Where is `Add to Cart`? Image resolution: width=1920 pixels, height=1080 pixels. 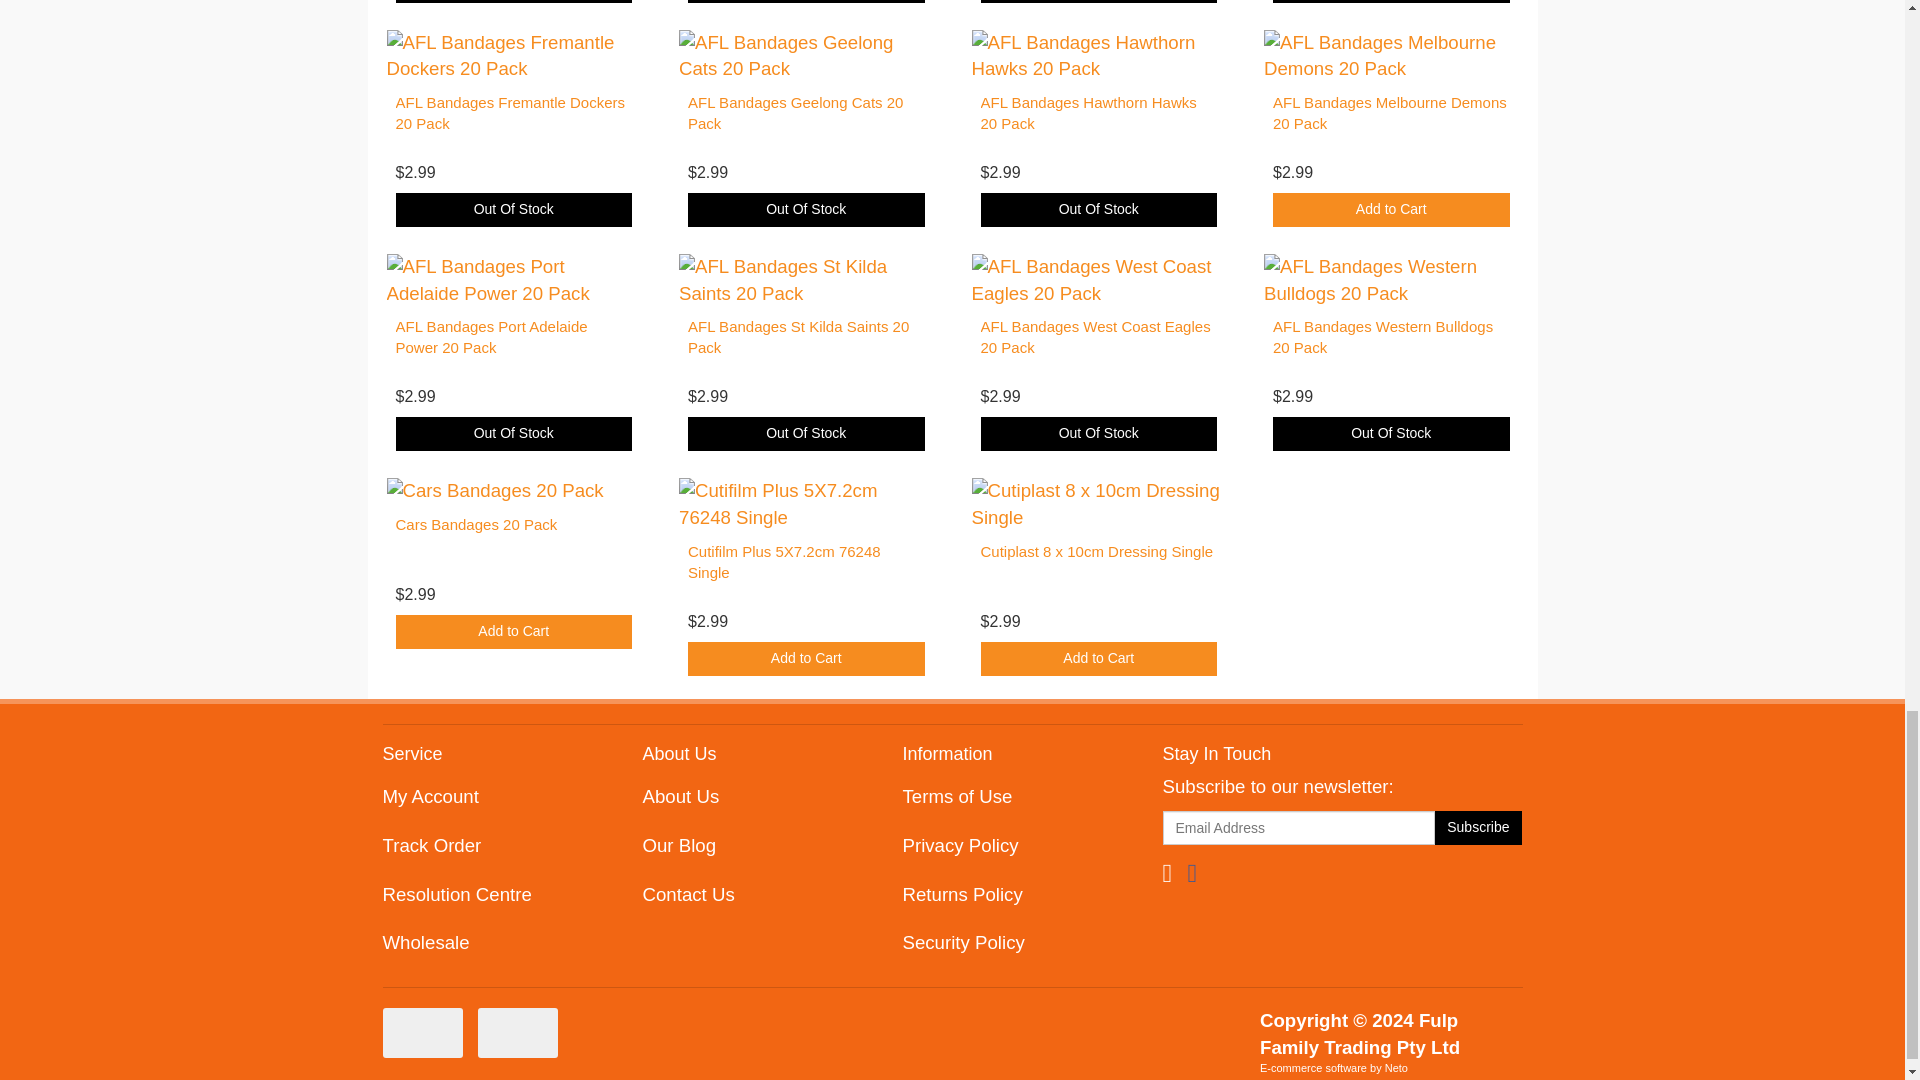 Add to Cart is located at coordinates (1390, 210).